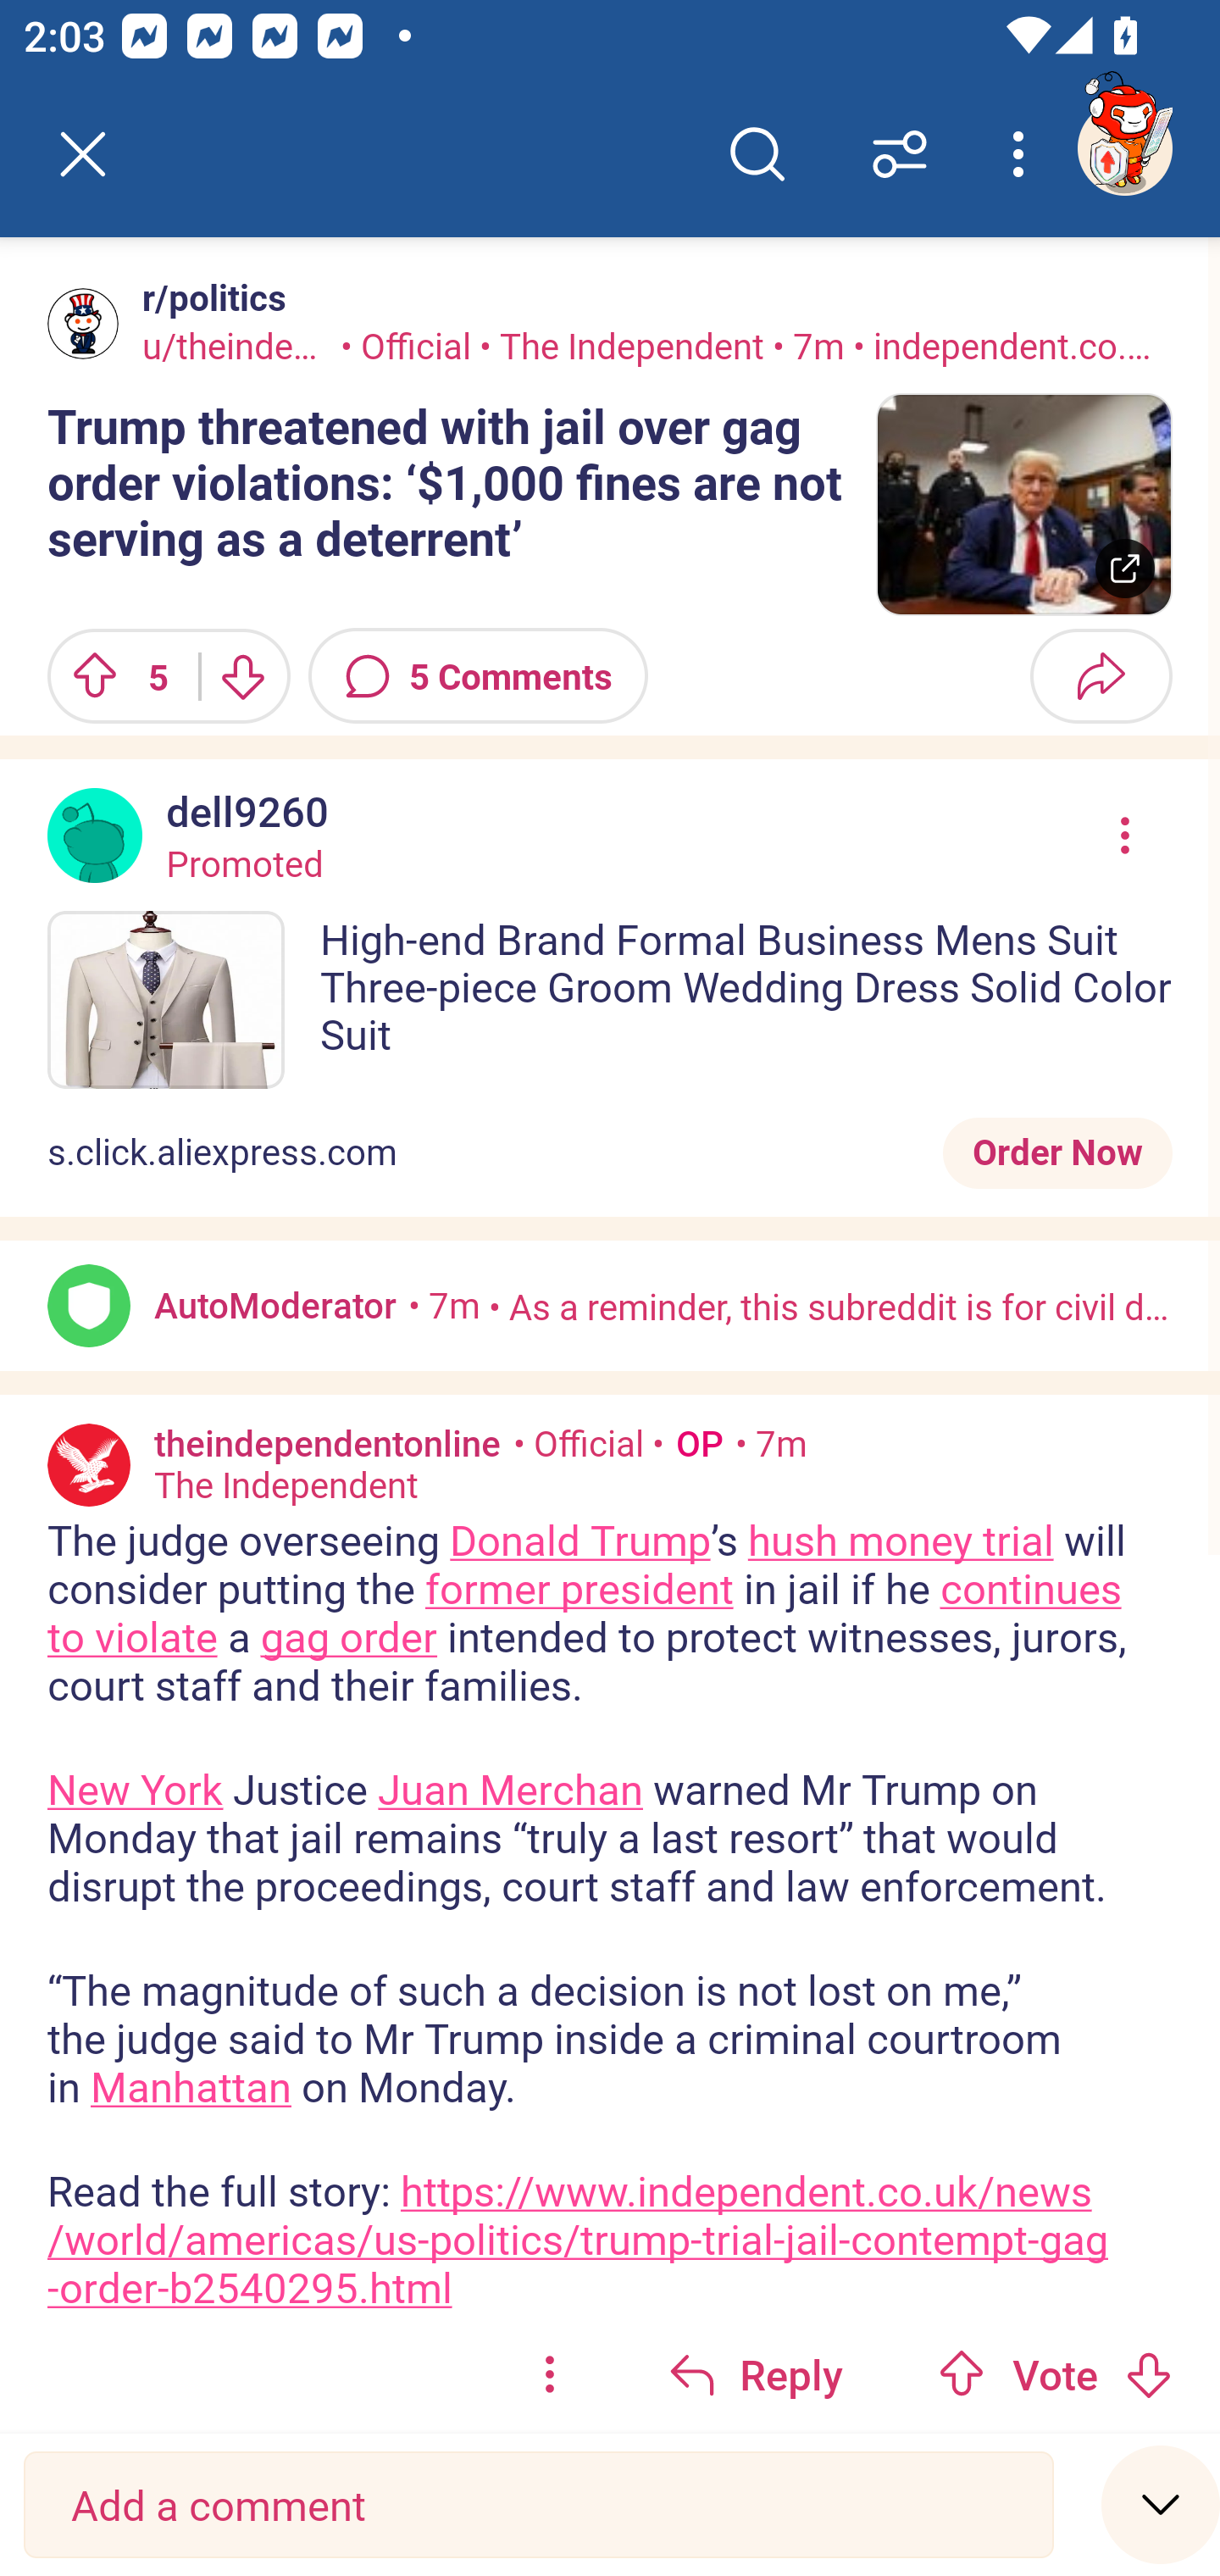 Image resolution: width=1220 pixels, height=2576 pixels. What do you see at coordinates (286, 1486) in the screenshot?
I see `The Independent` at bounding box center [286, 1486].